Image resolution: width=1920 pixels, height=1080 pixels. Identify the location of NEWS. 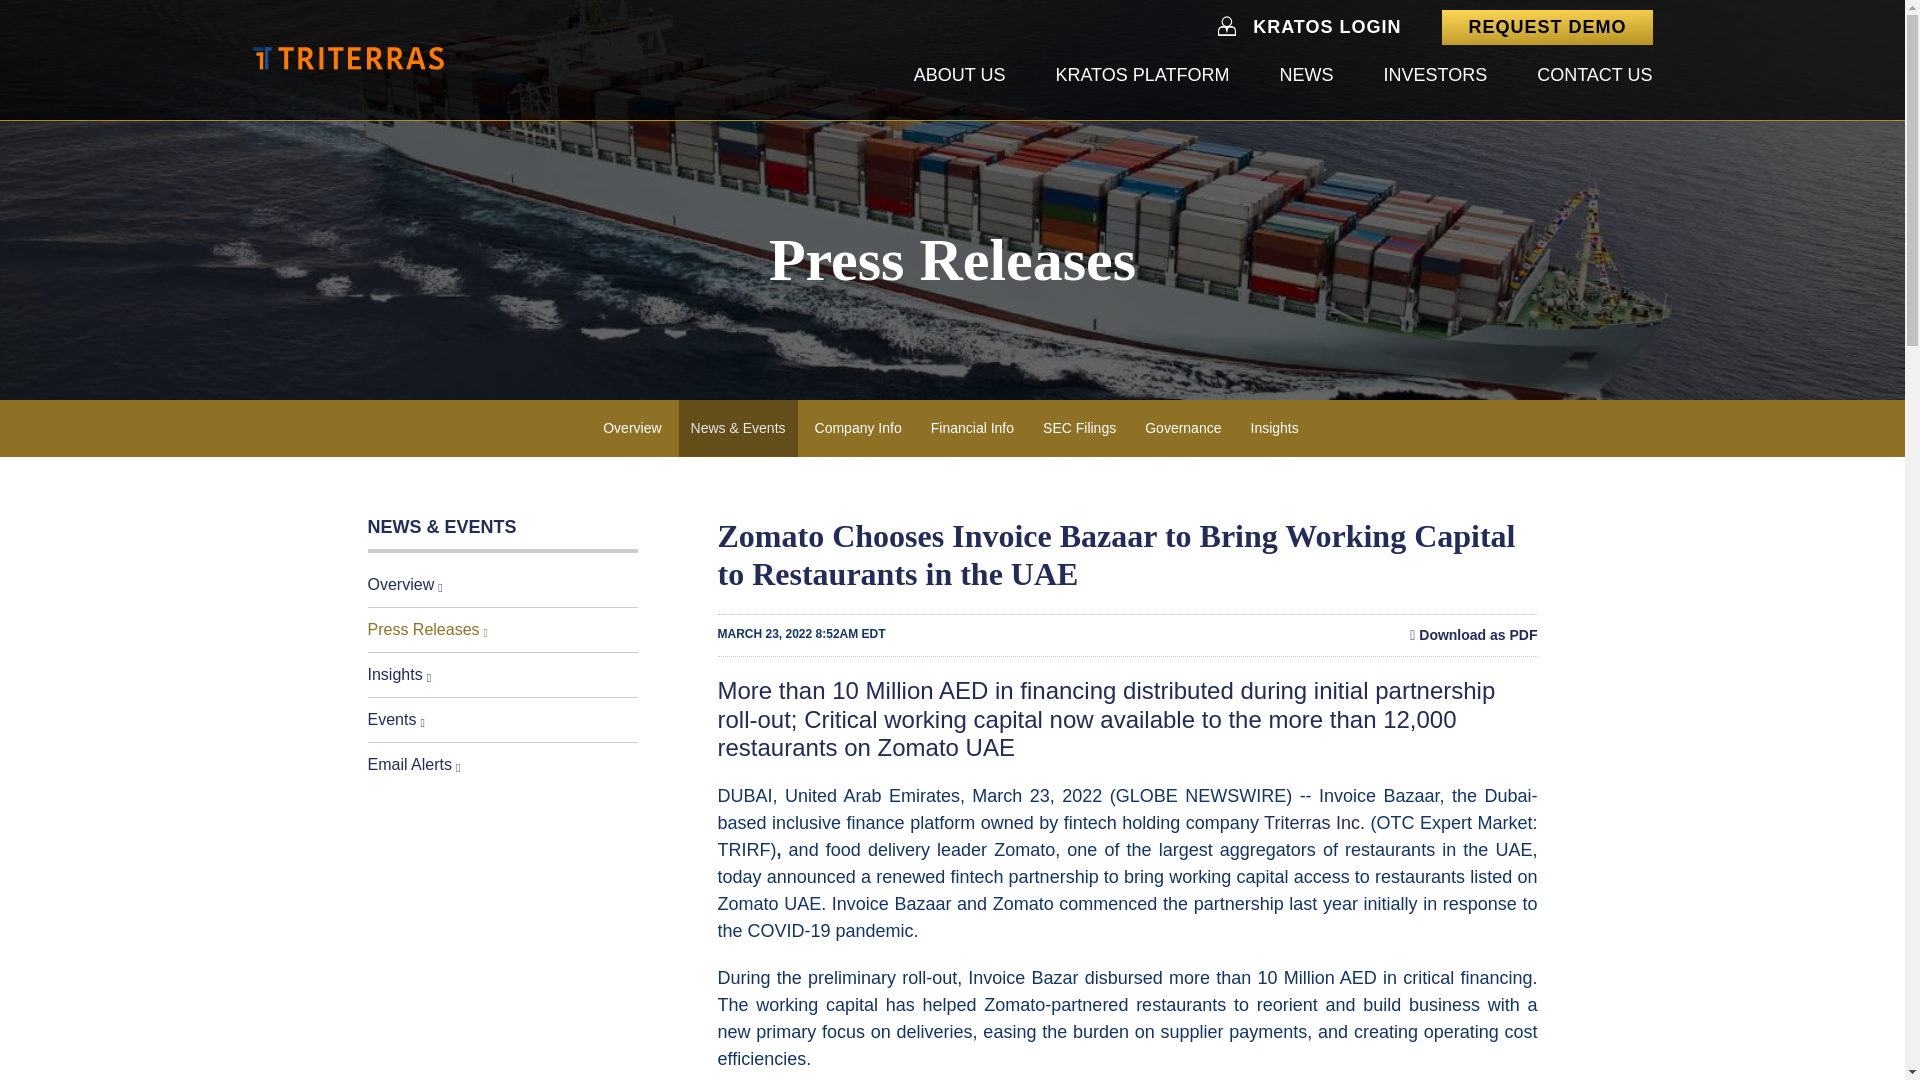
(1305, 77).